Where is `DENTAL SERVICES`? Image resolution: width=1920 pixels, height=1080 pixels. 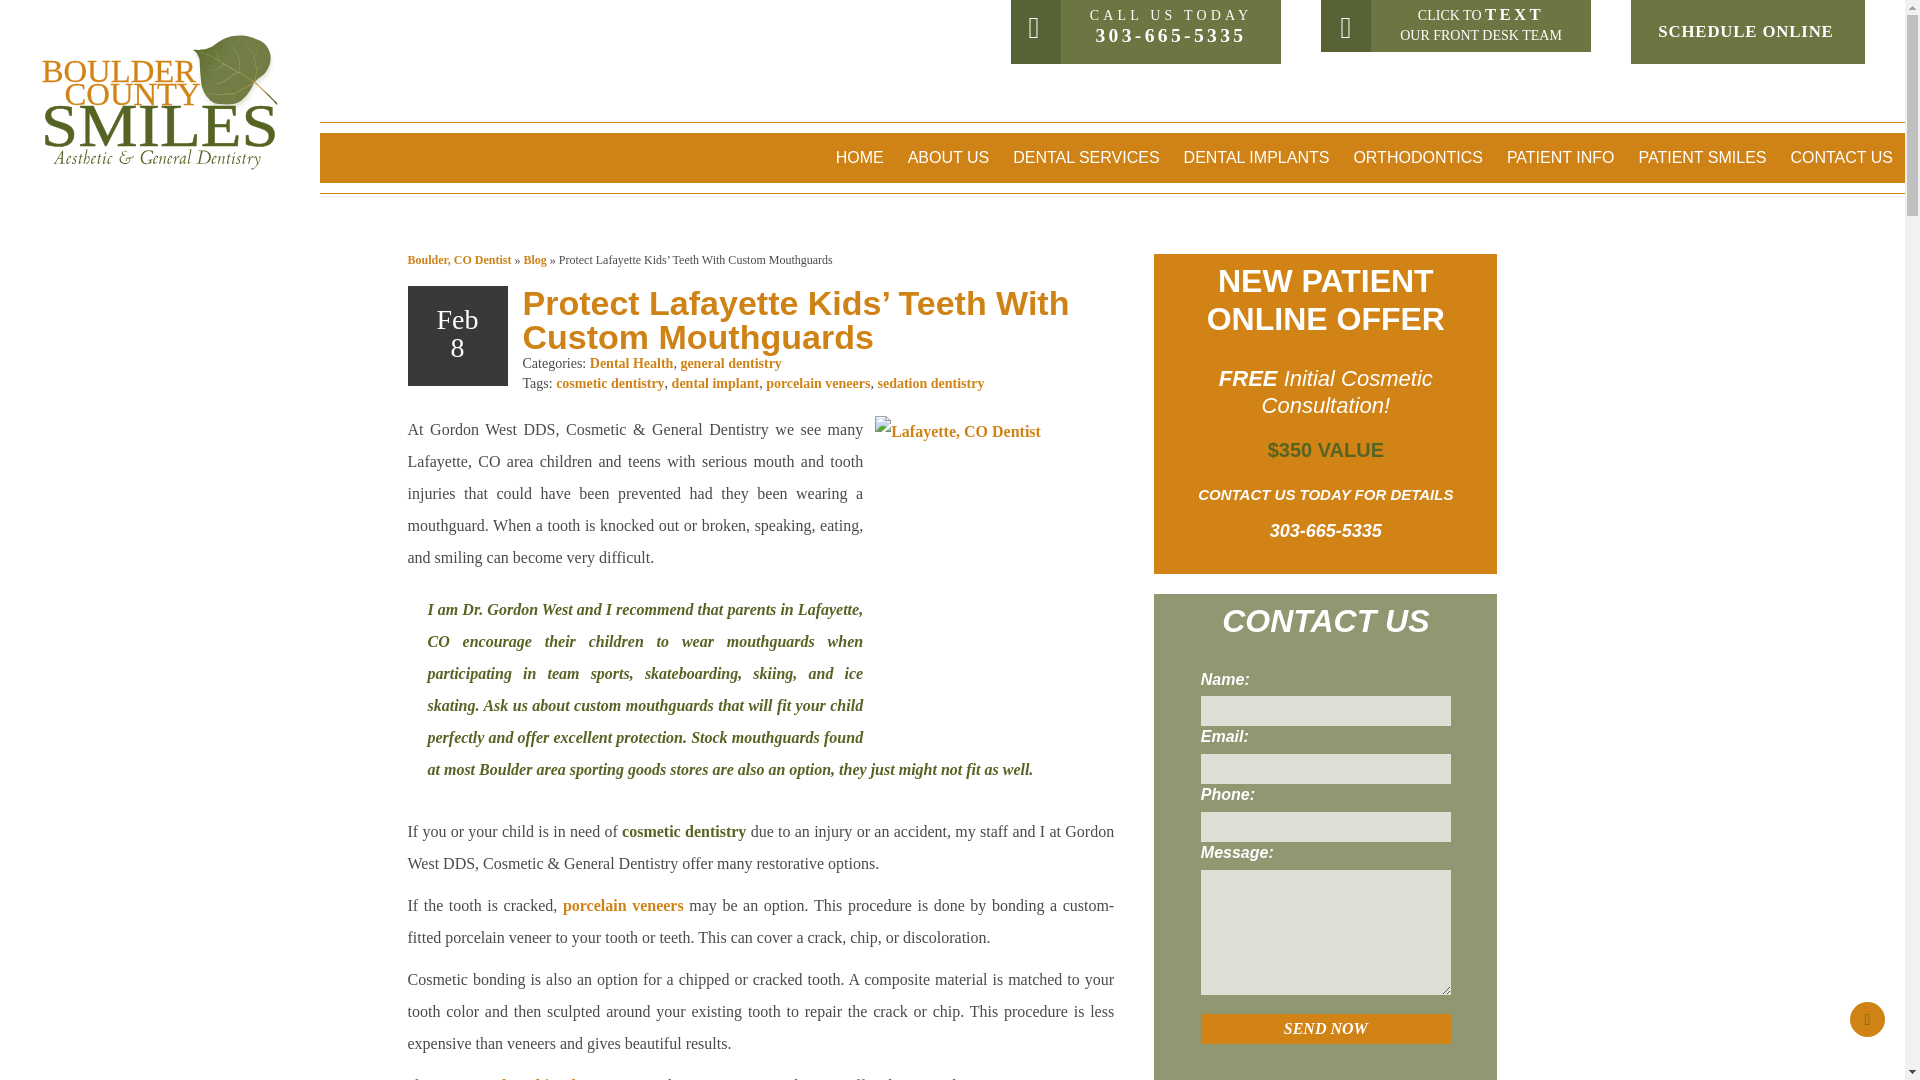
DENTAL SERVICES is located at coordinates (1086, 157).